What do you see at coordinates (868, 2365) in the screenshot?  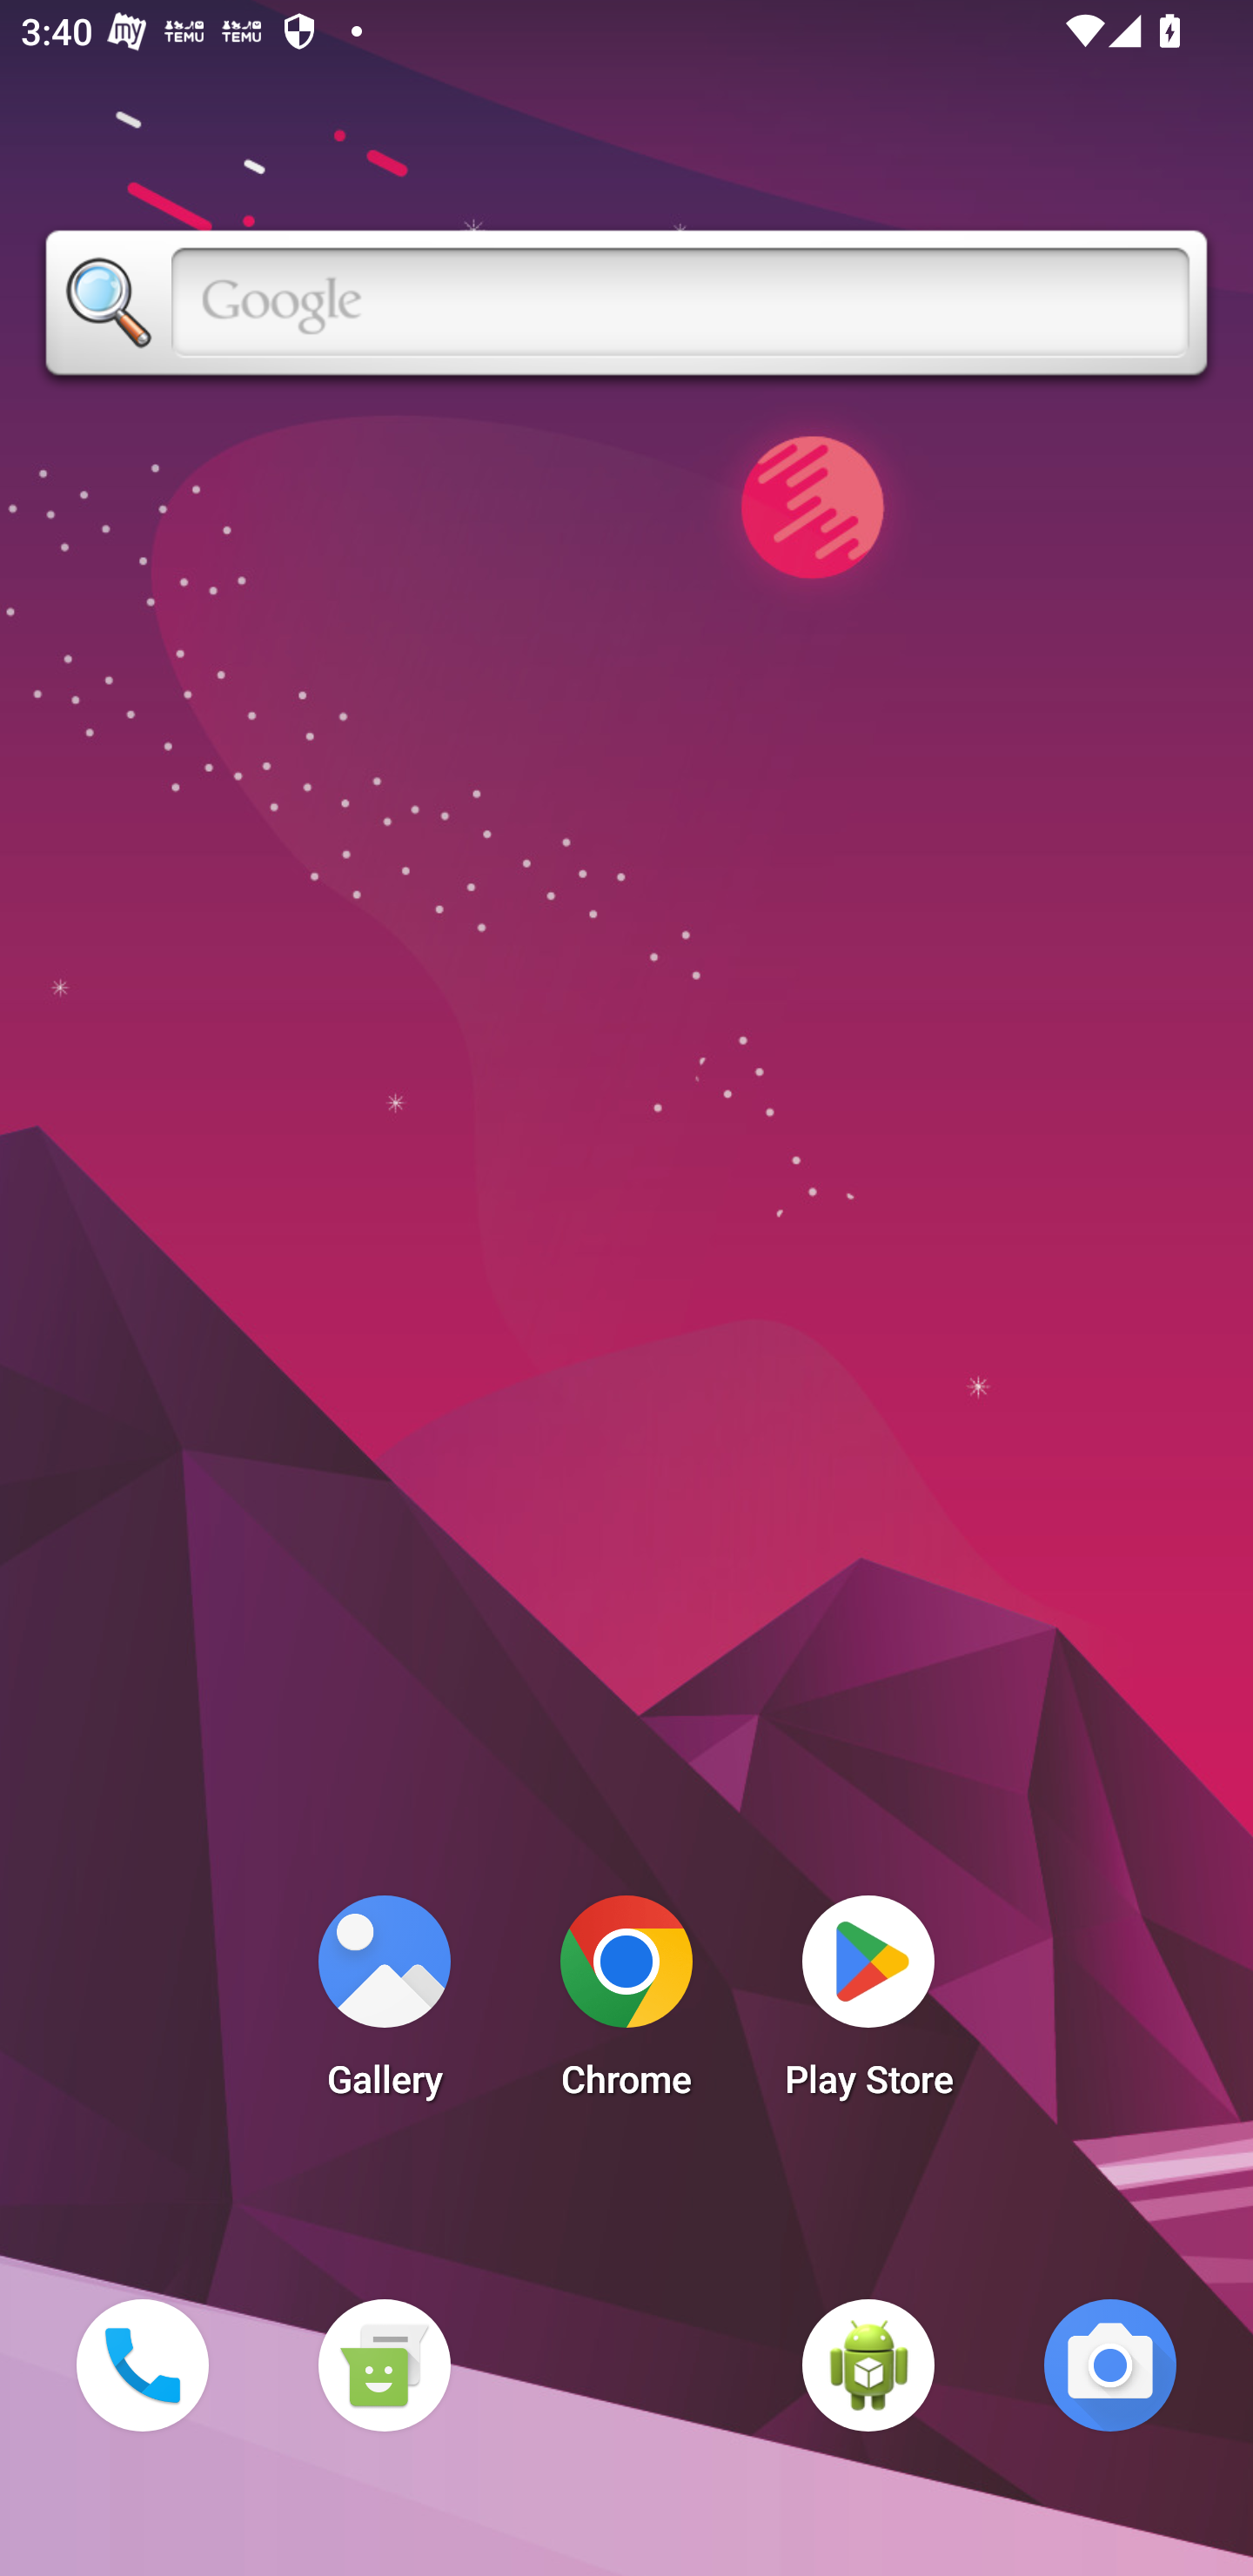 I see `WebView Browser Tester` at bounding box center [868, 2365].